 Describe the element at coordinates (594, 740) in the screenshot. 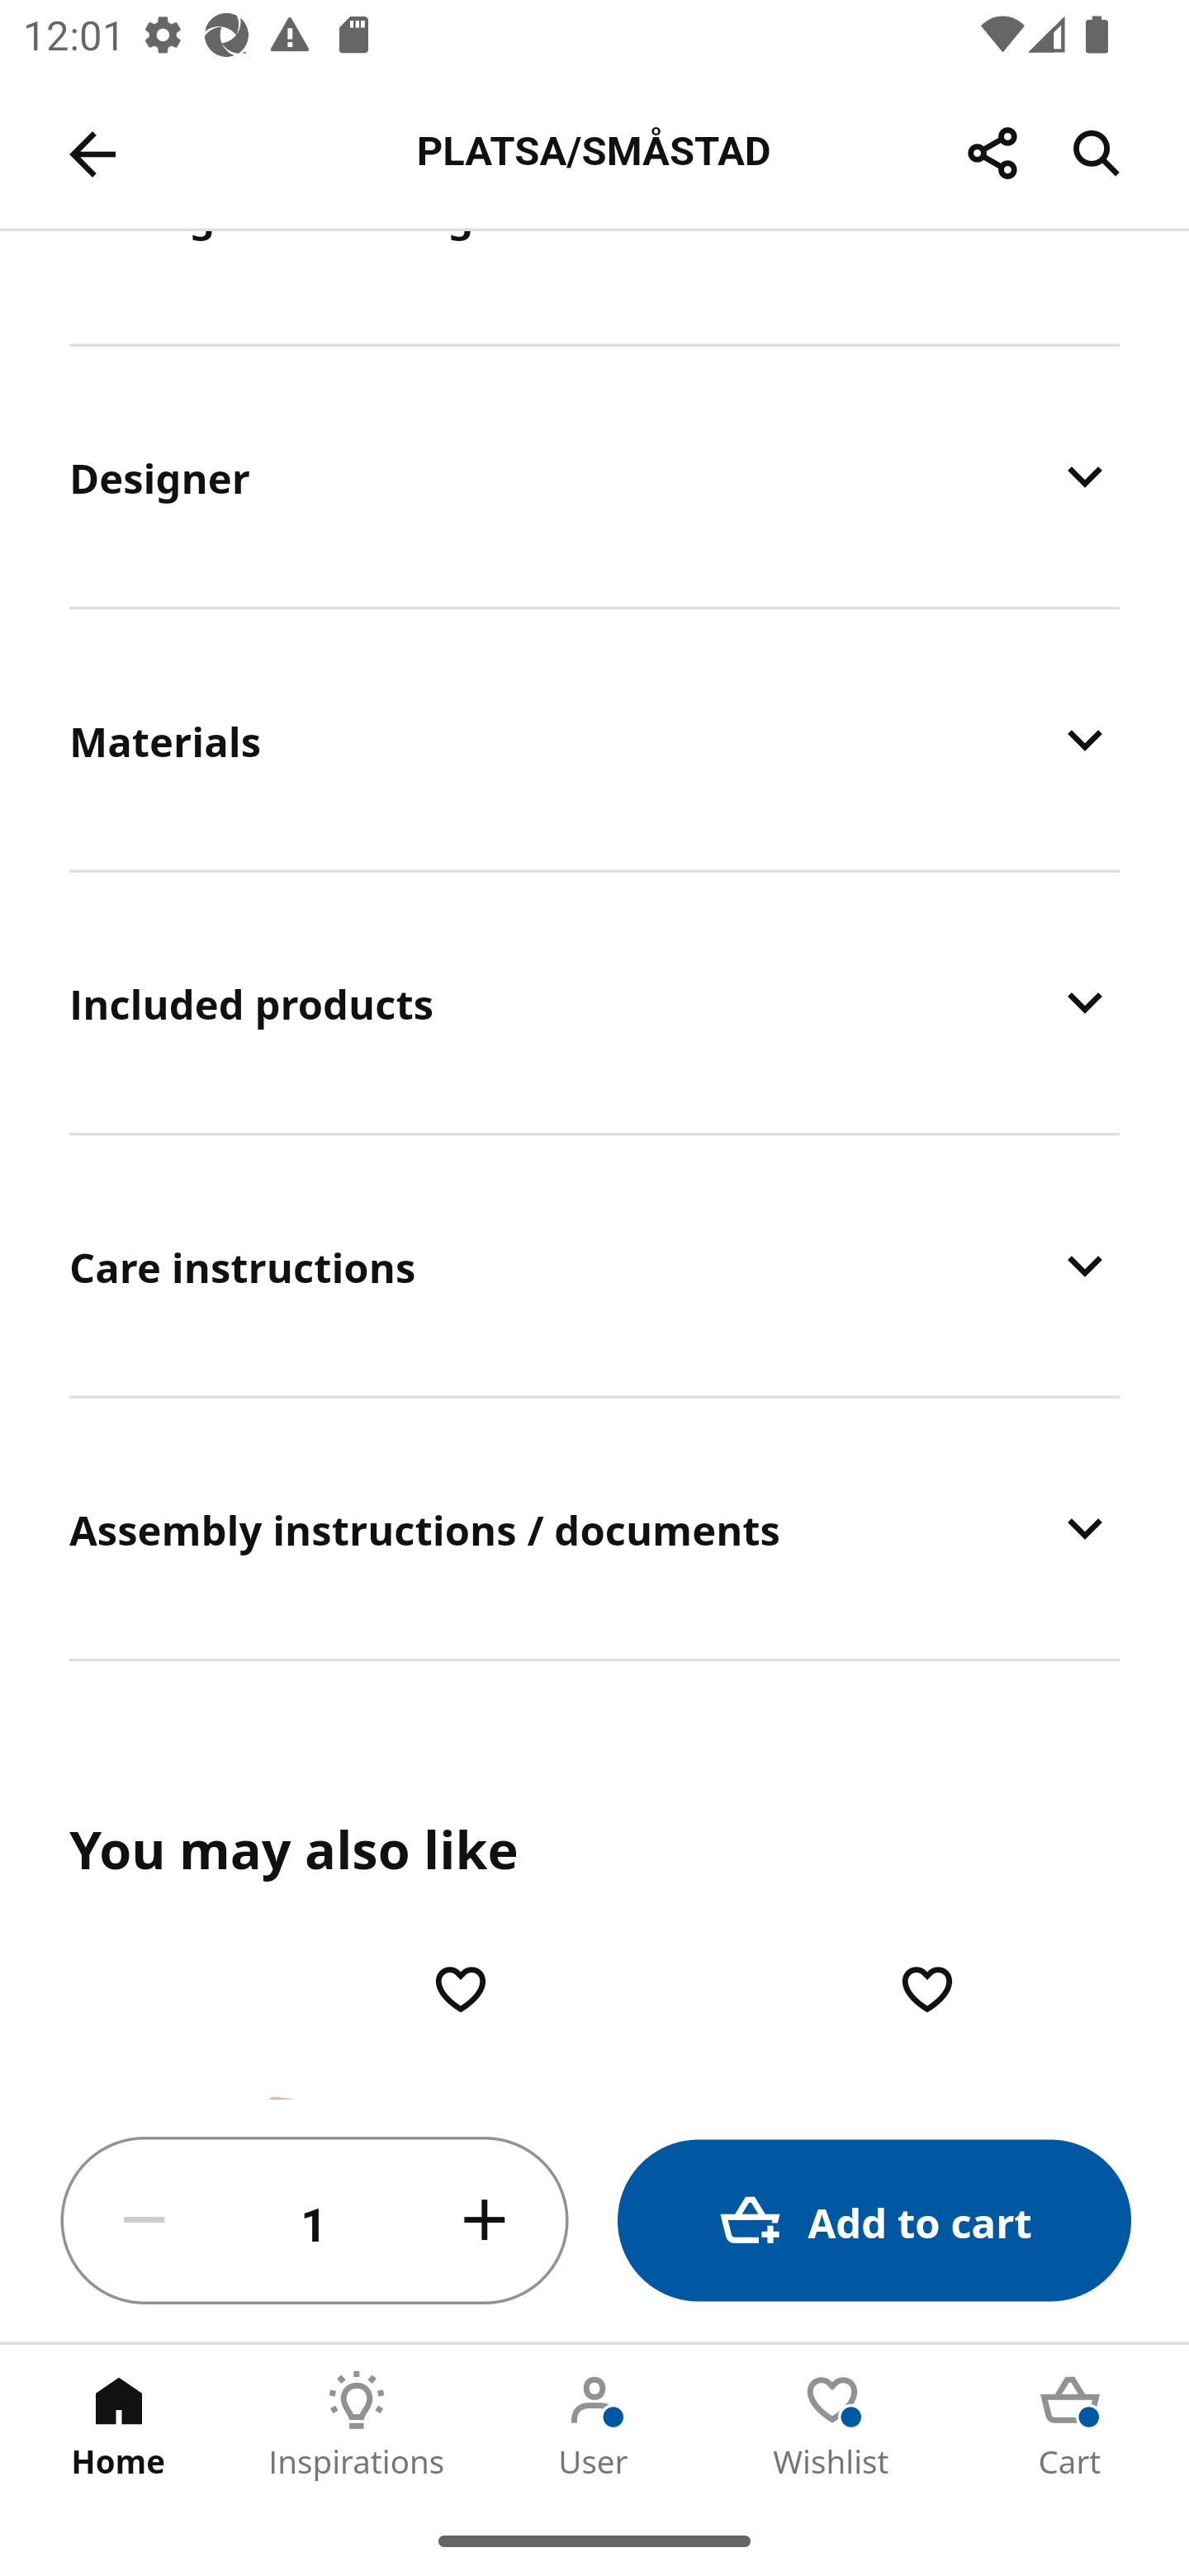

I see `Materials` at that location.